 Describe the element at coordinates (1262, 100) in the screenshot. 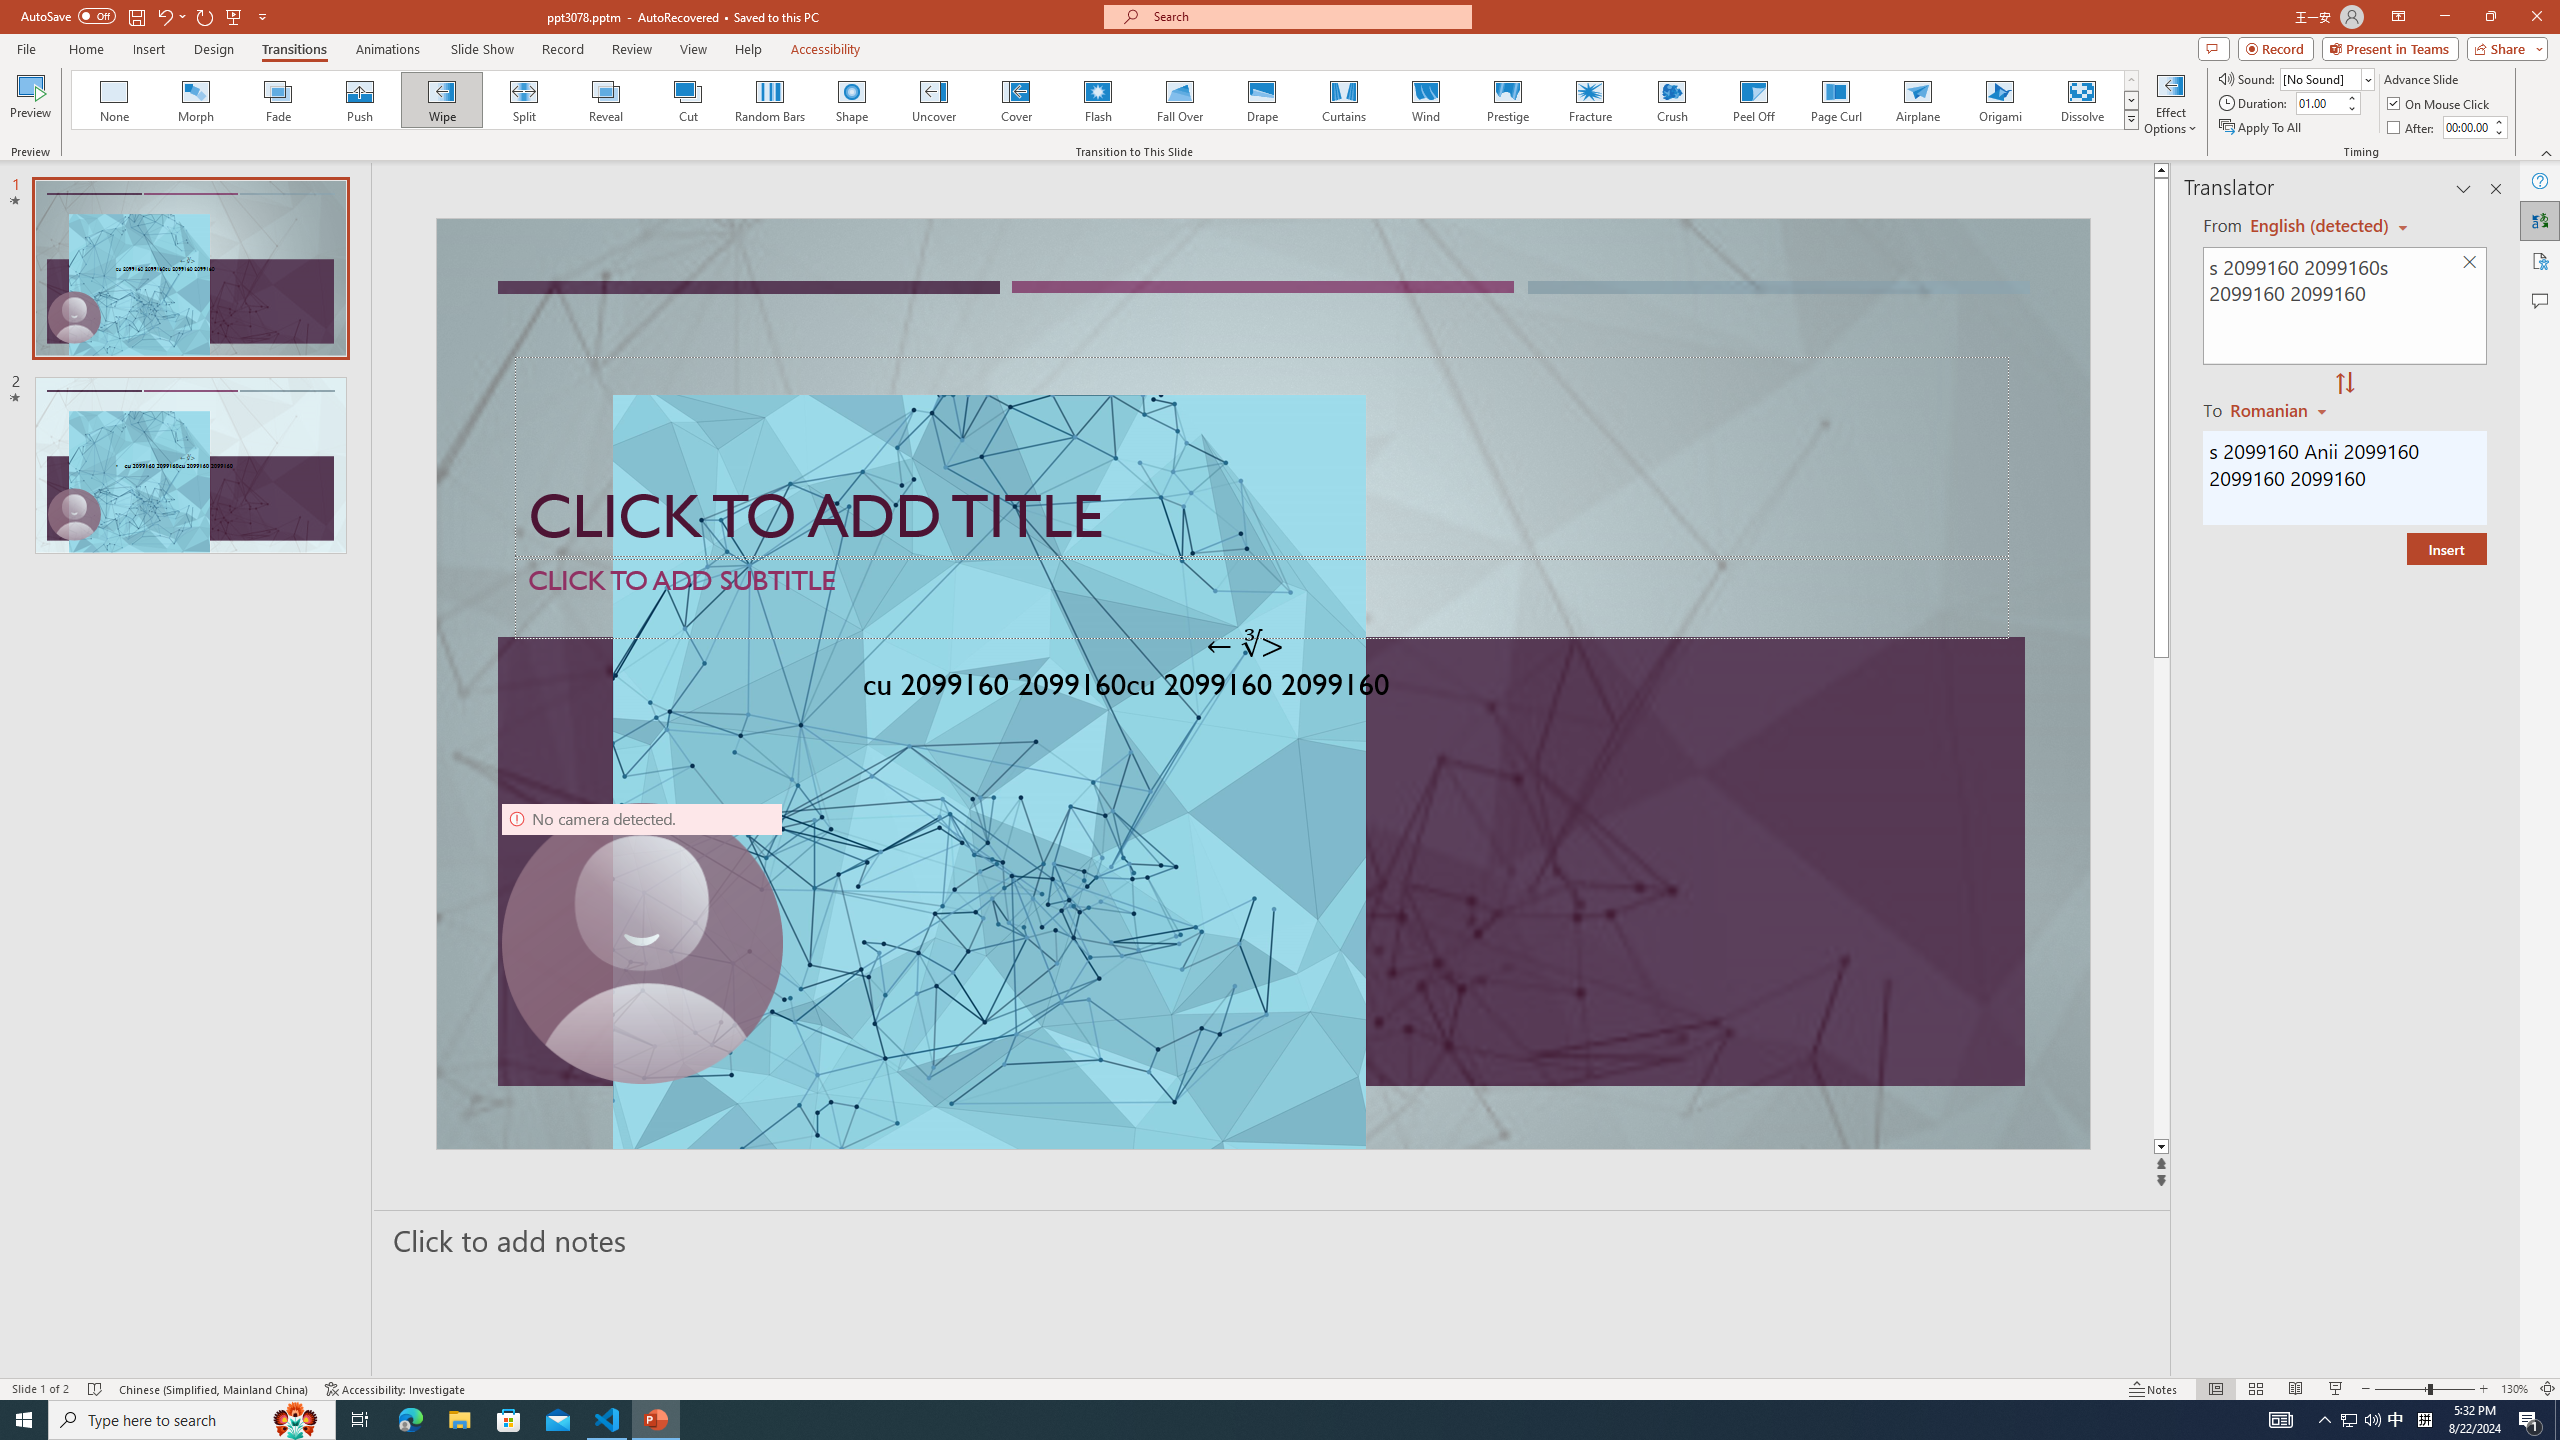

I see `Drape` at that location.